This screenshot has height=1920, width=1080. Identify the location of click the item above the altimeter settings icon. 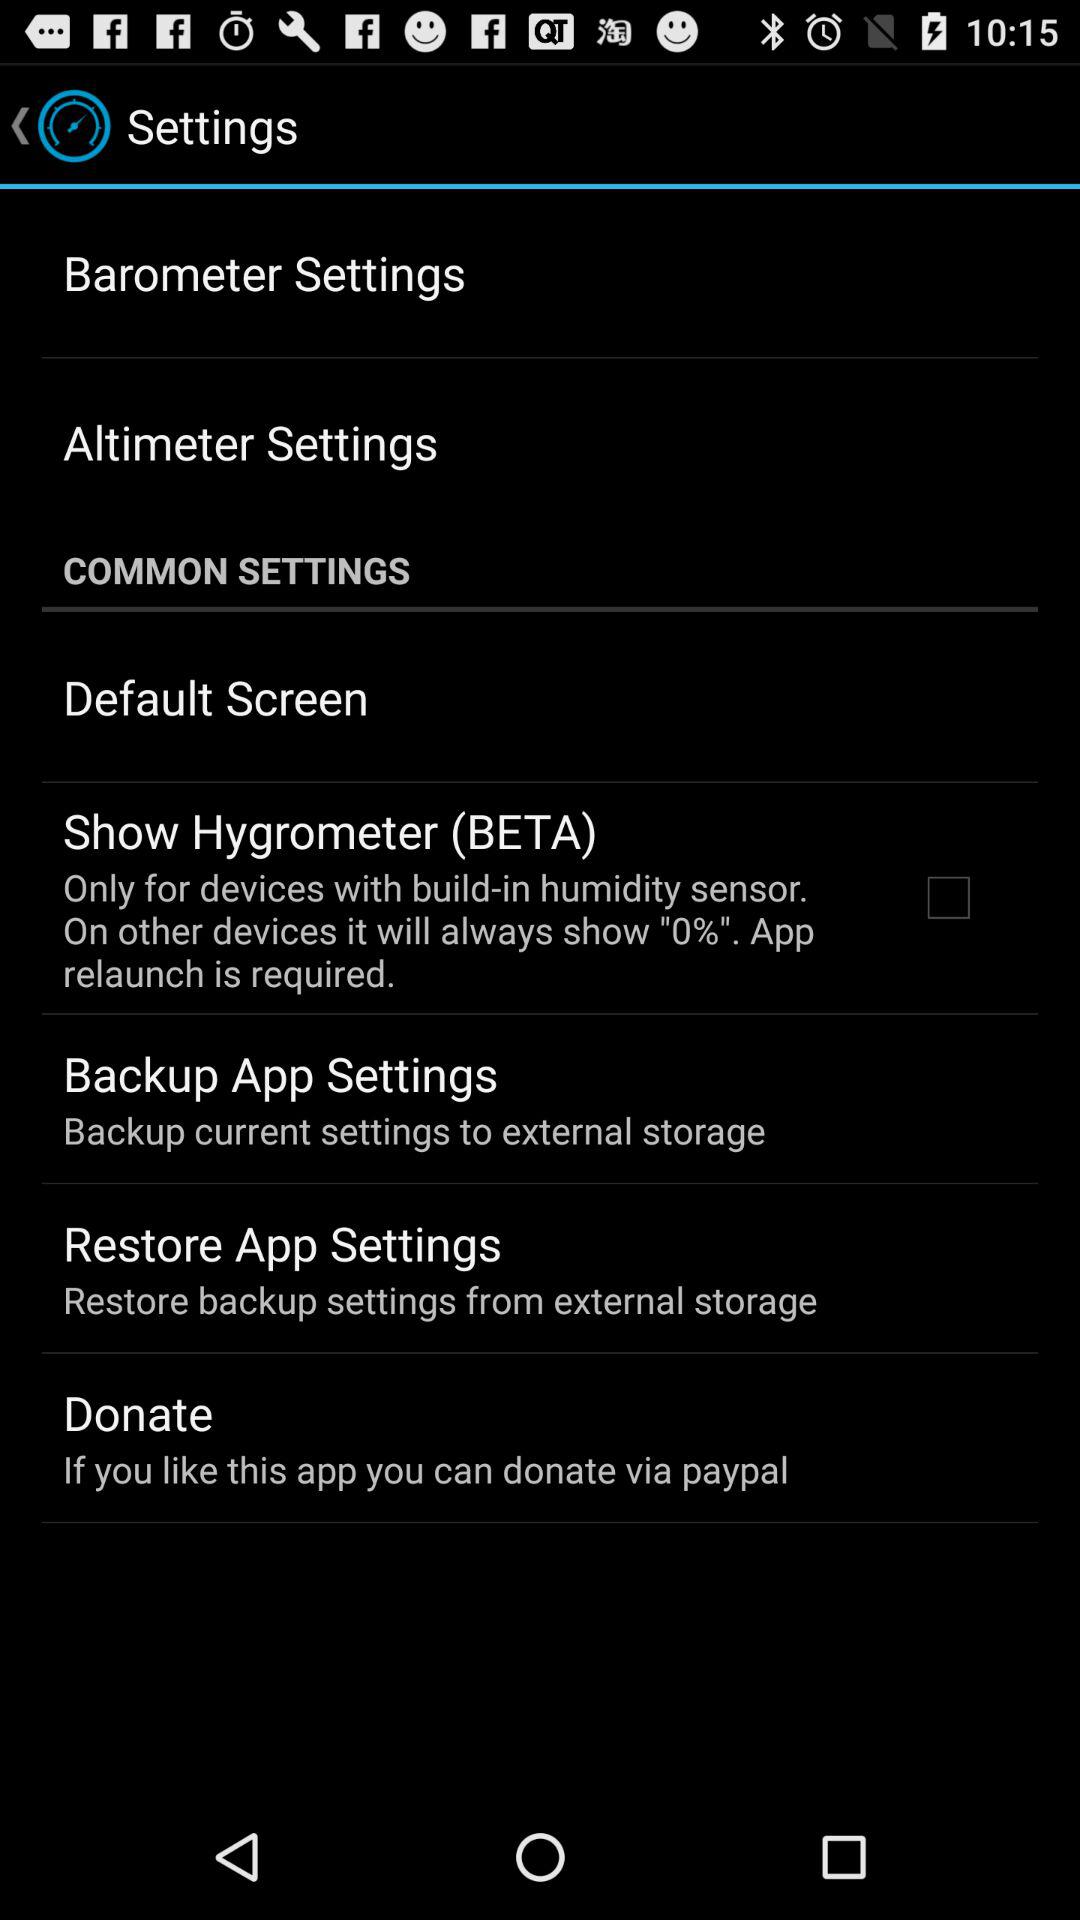
(264, 272).